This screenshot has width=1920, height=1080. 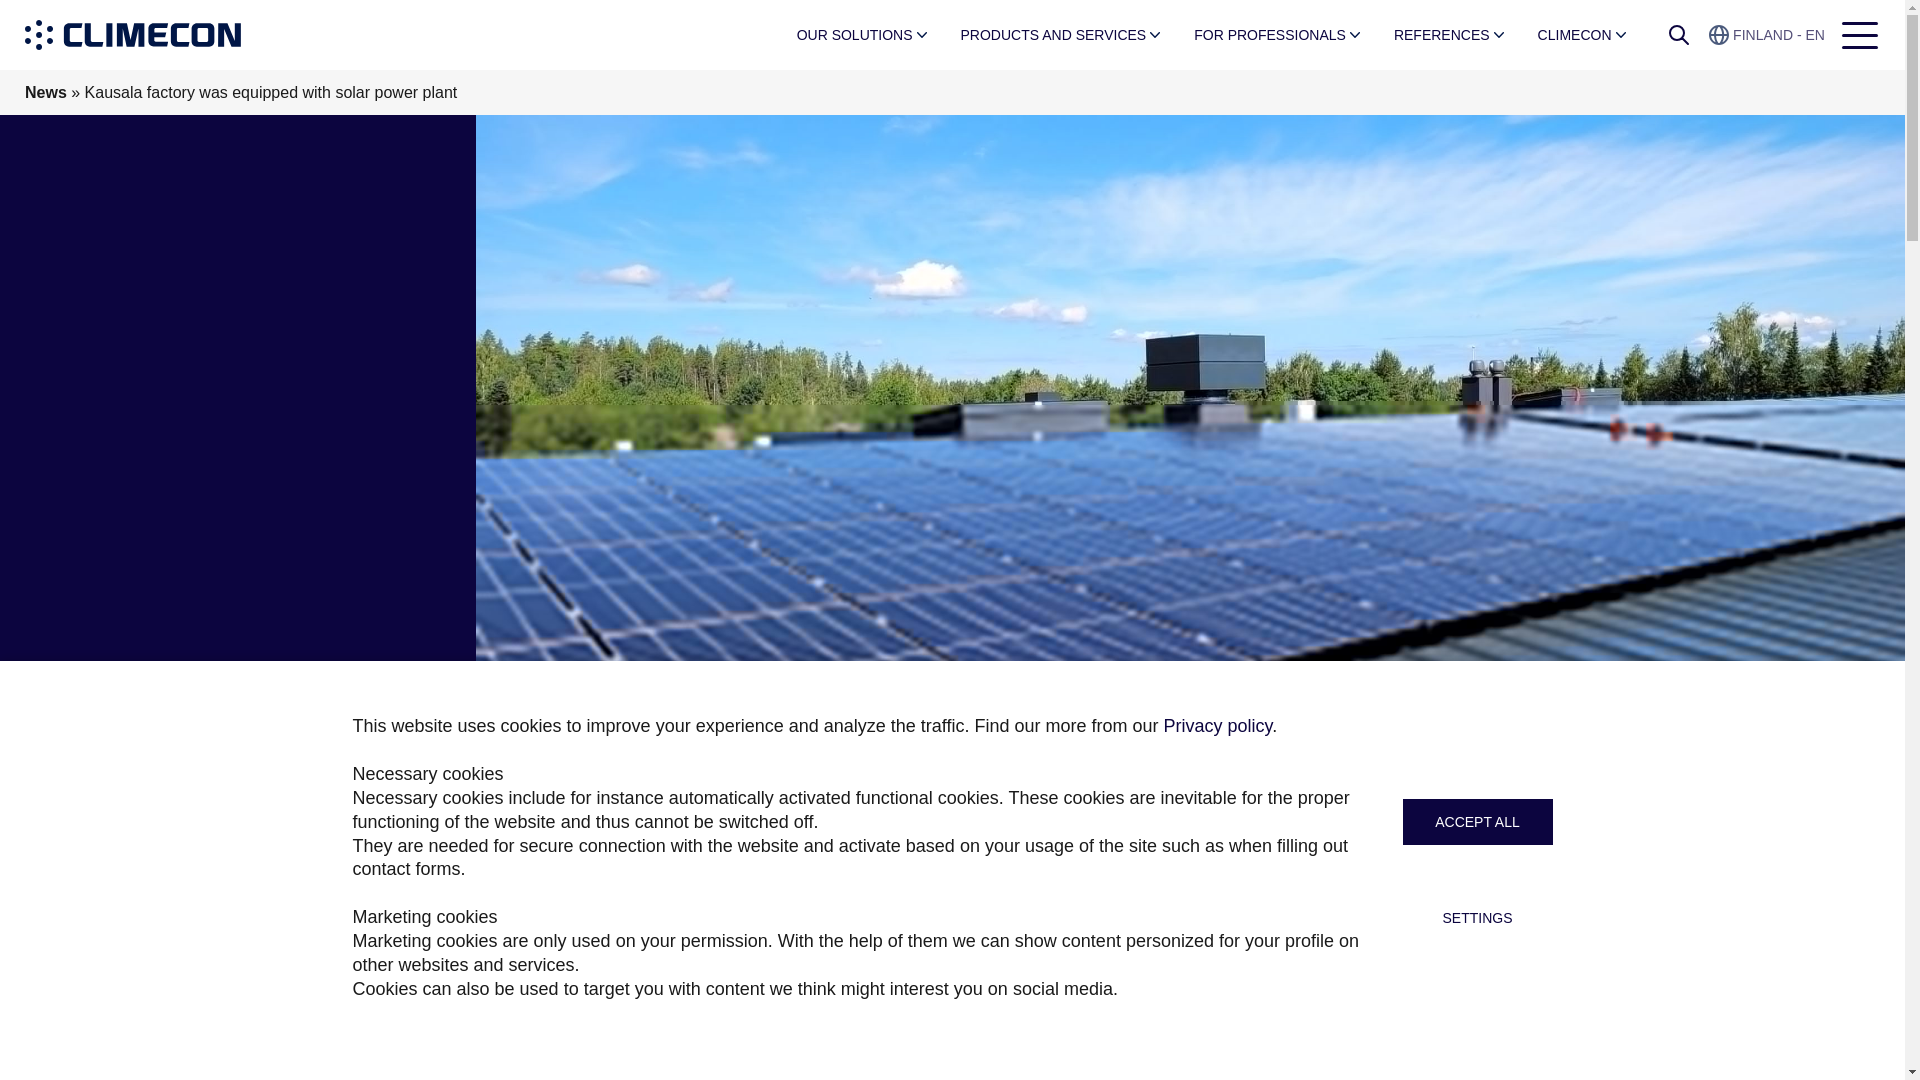 What do you see at coordinates (1442, 36) in the screenshot?
I see `REFERENCES` at bounding box center [1442, 36].